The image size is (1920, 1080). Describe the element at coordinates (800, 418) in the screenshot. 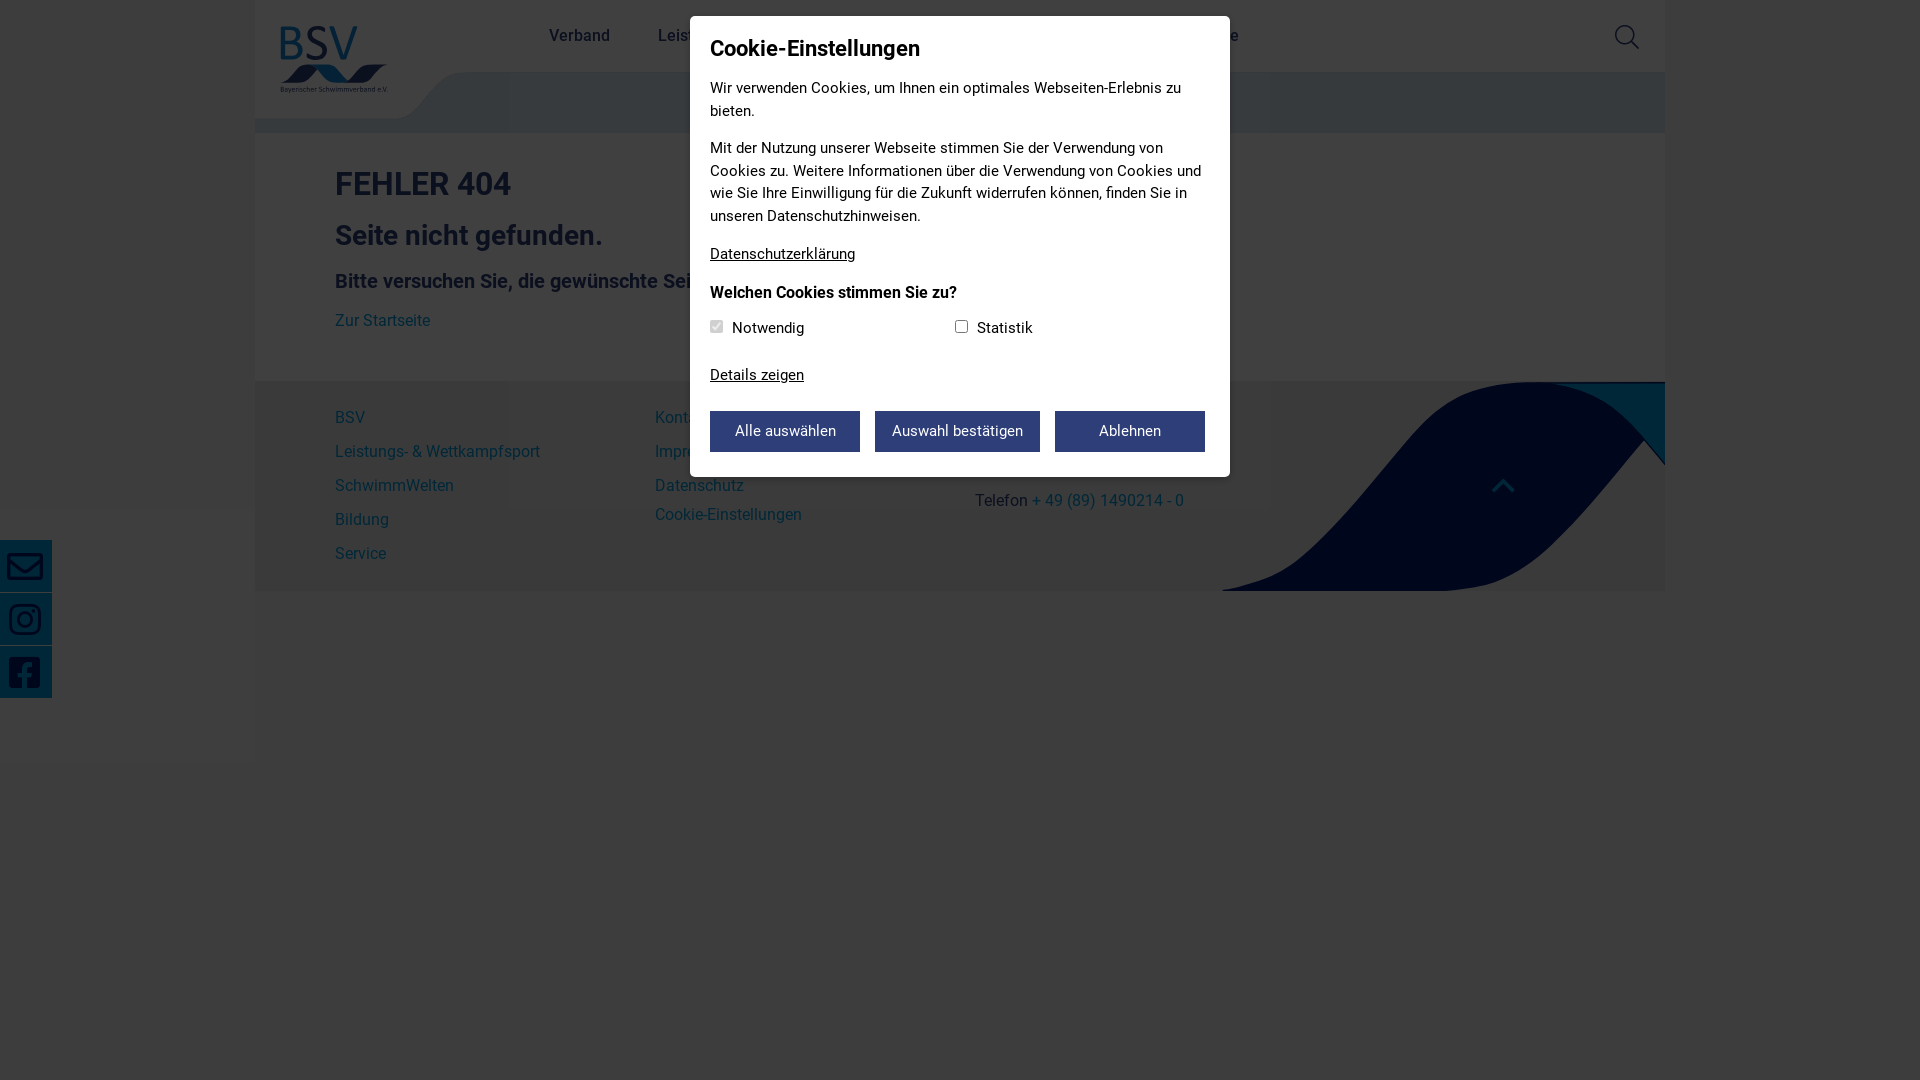

I see `Kontakt` at that location.